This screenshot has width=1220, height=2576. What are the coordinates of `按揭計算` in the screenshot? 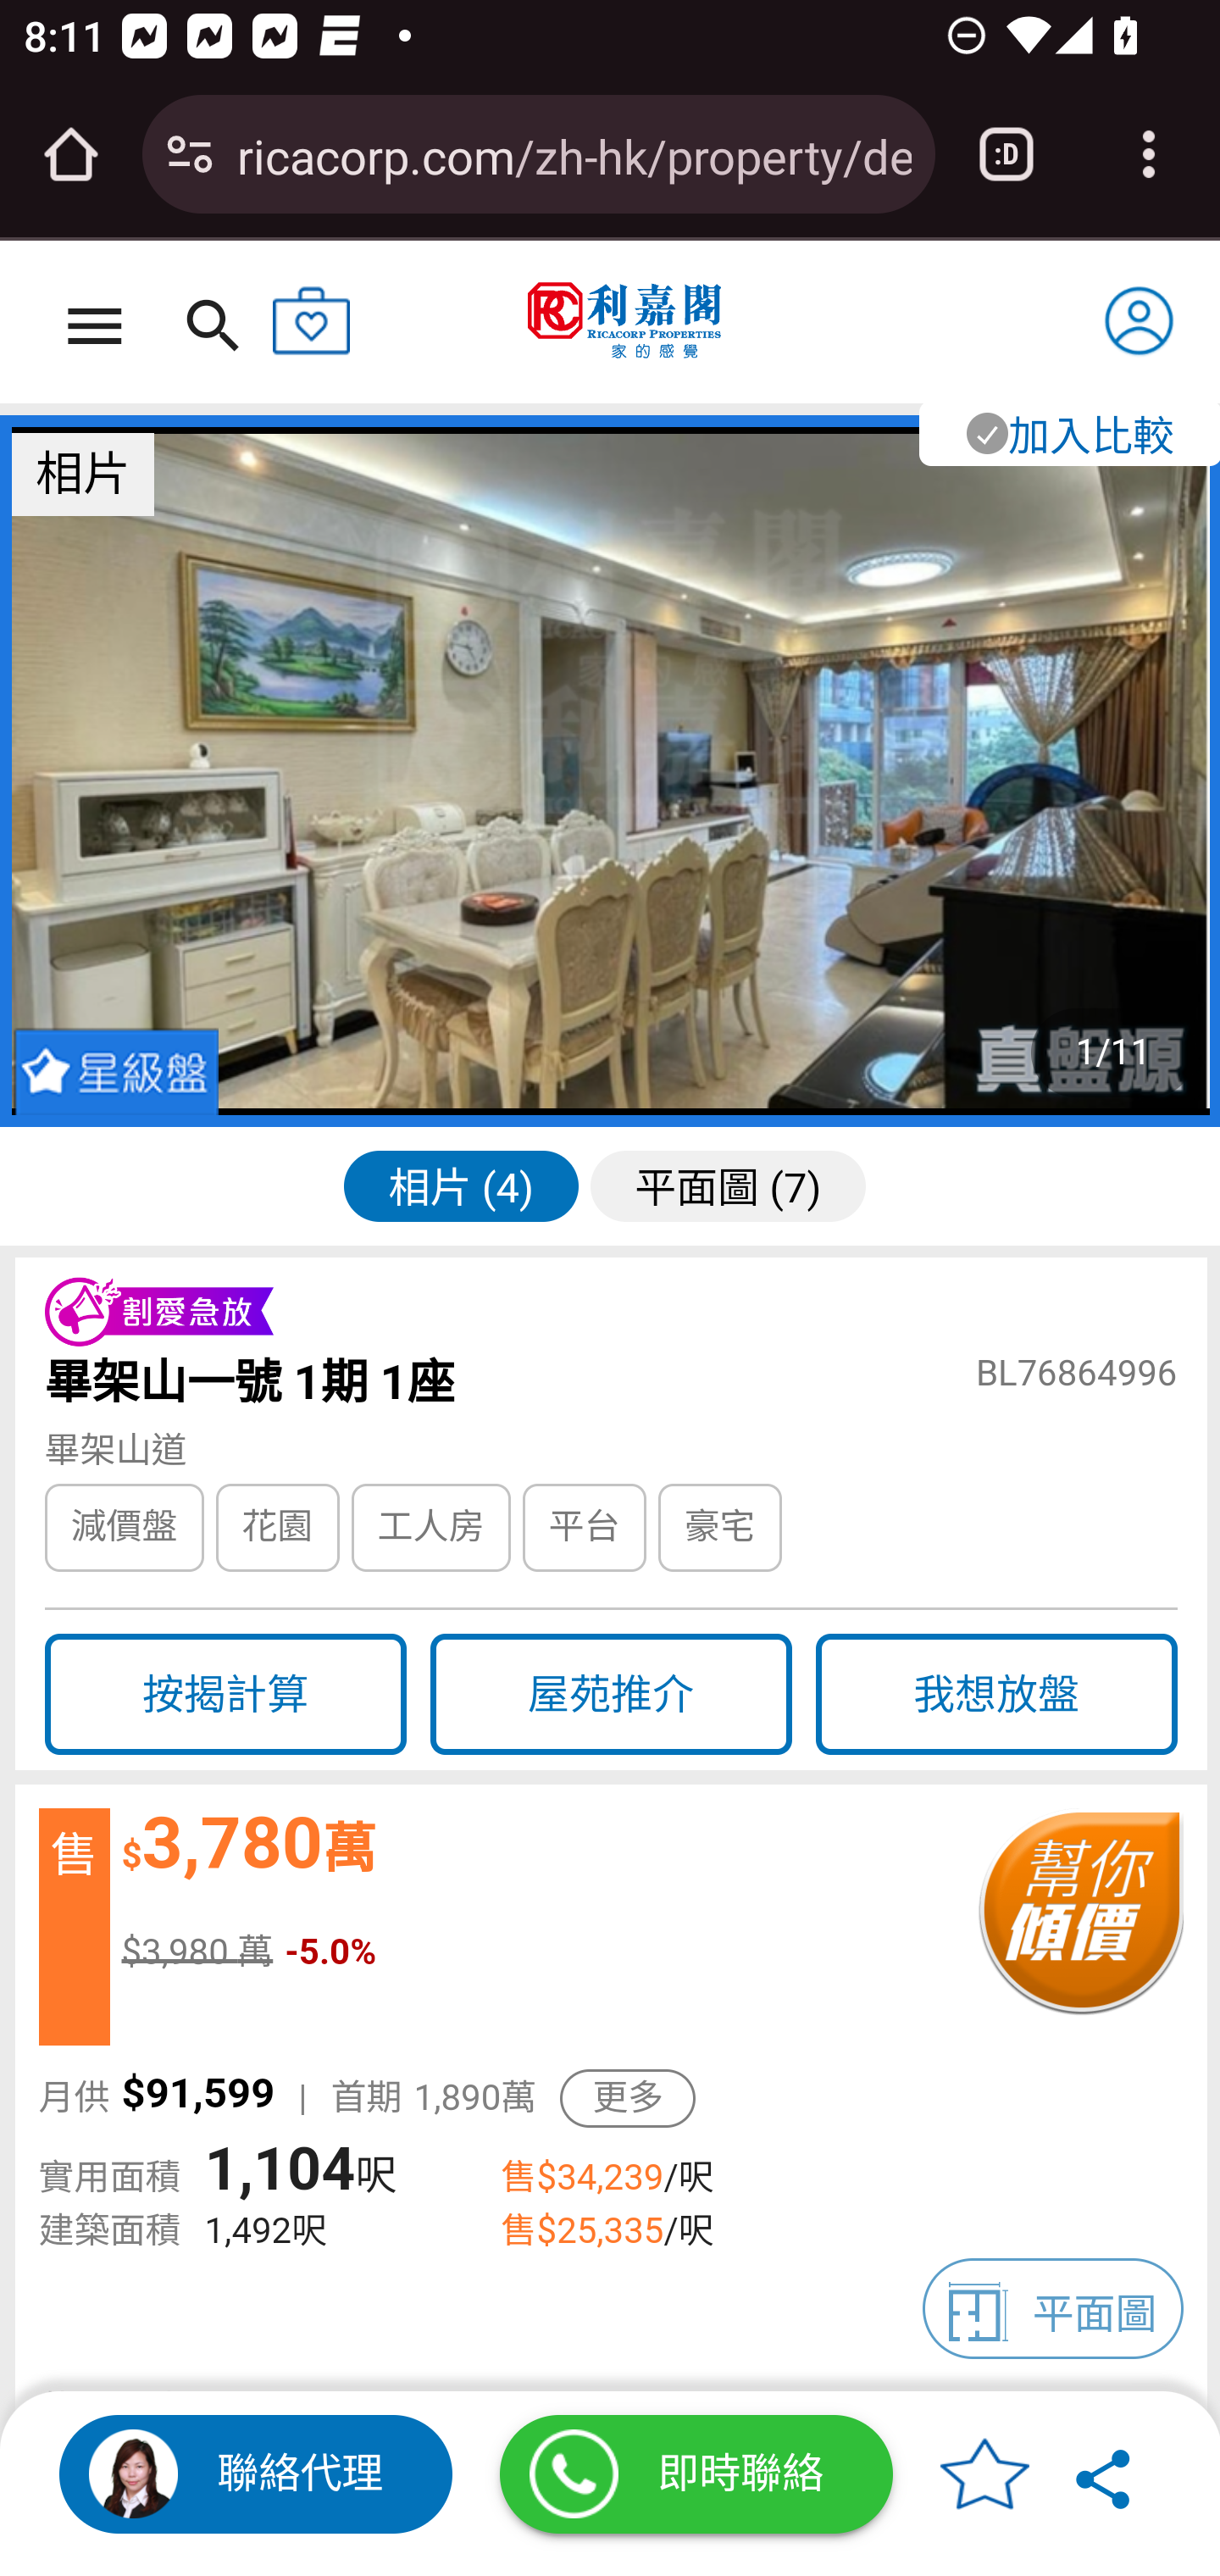 It's located at (225, 1693).